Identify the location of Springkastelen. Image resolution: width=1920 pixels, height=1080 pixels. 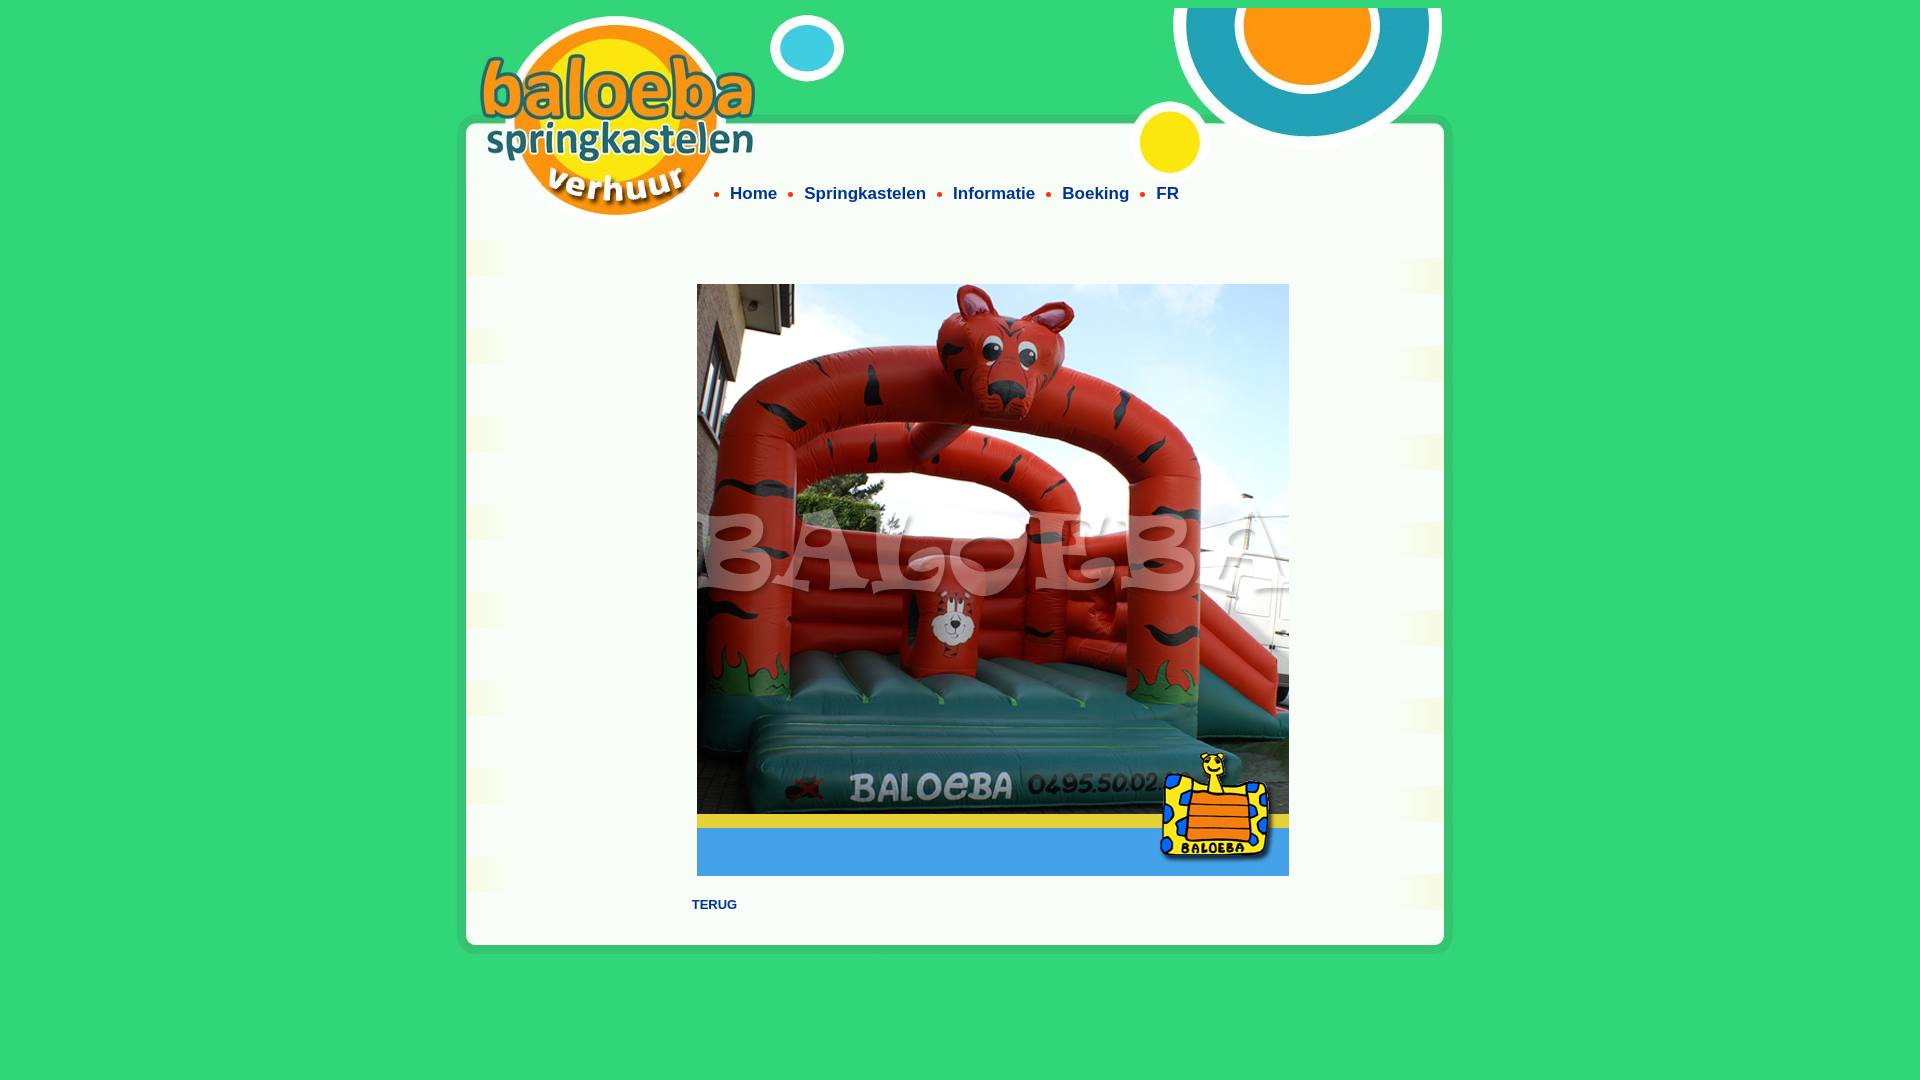
(865, 194).